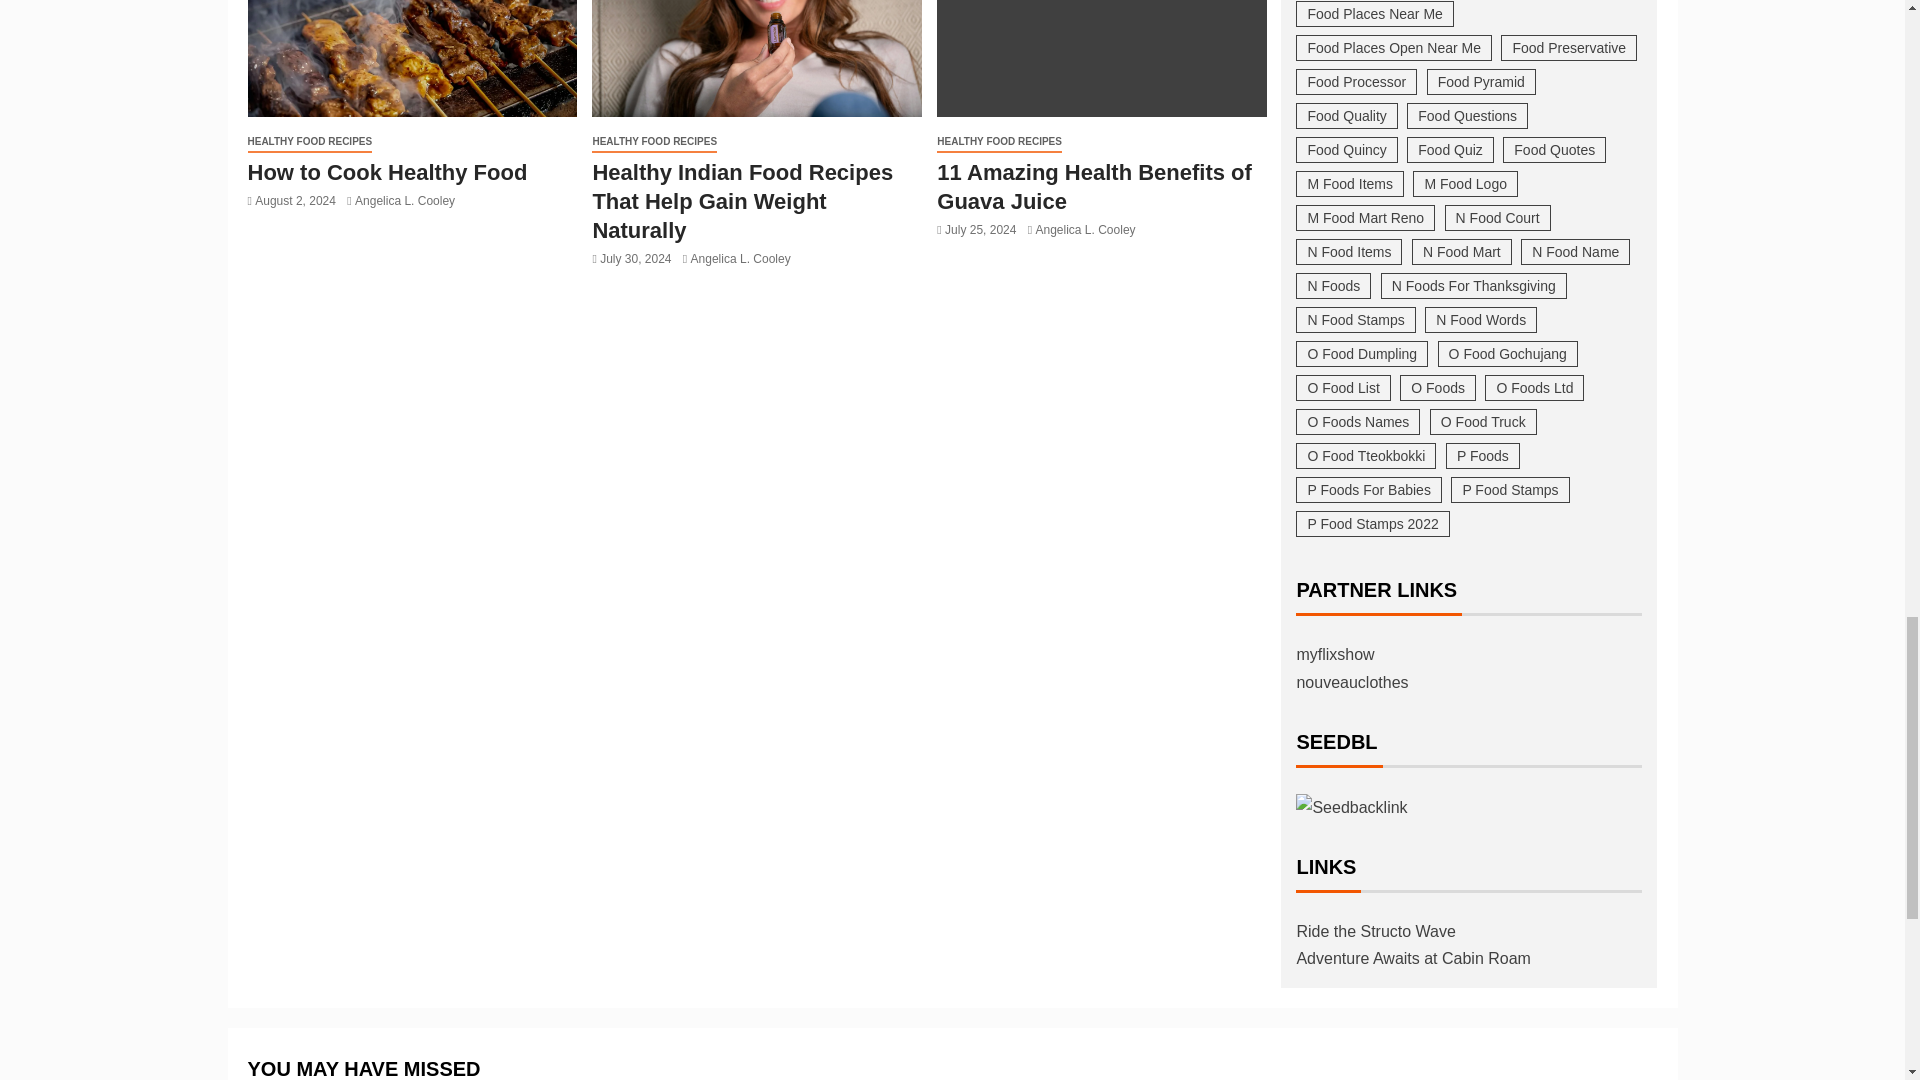  Describe the element at coordinates (756, 58) in the screenshot. I see `Healthy Indian Food Recipes That Help Gain Weight Naturally` at that location.